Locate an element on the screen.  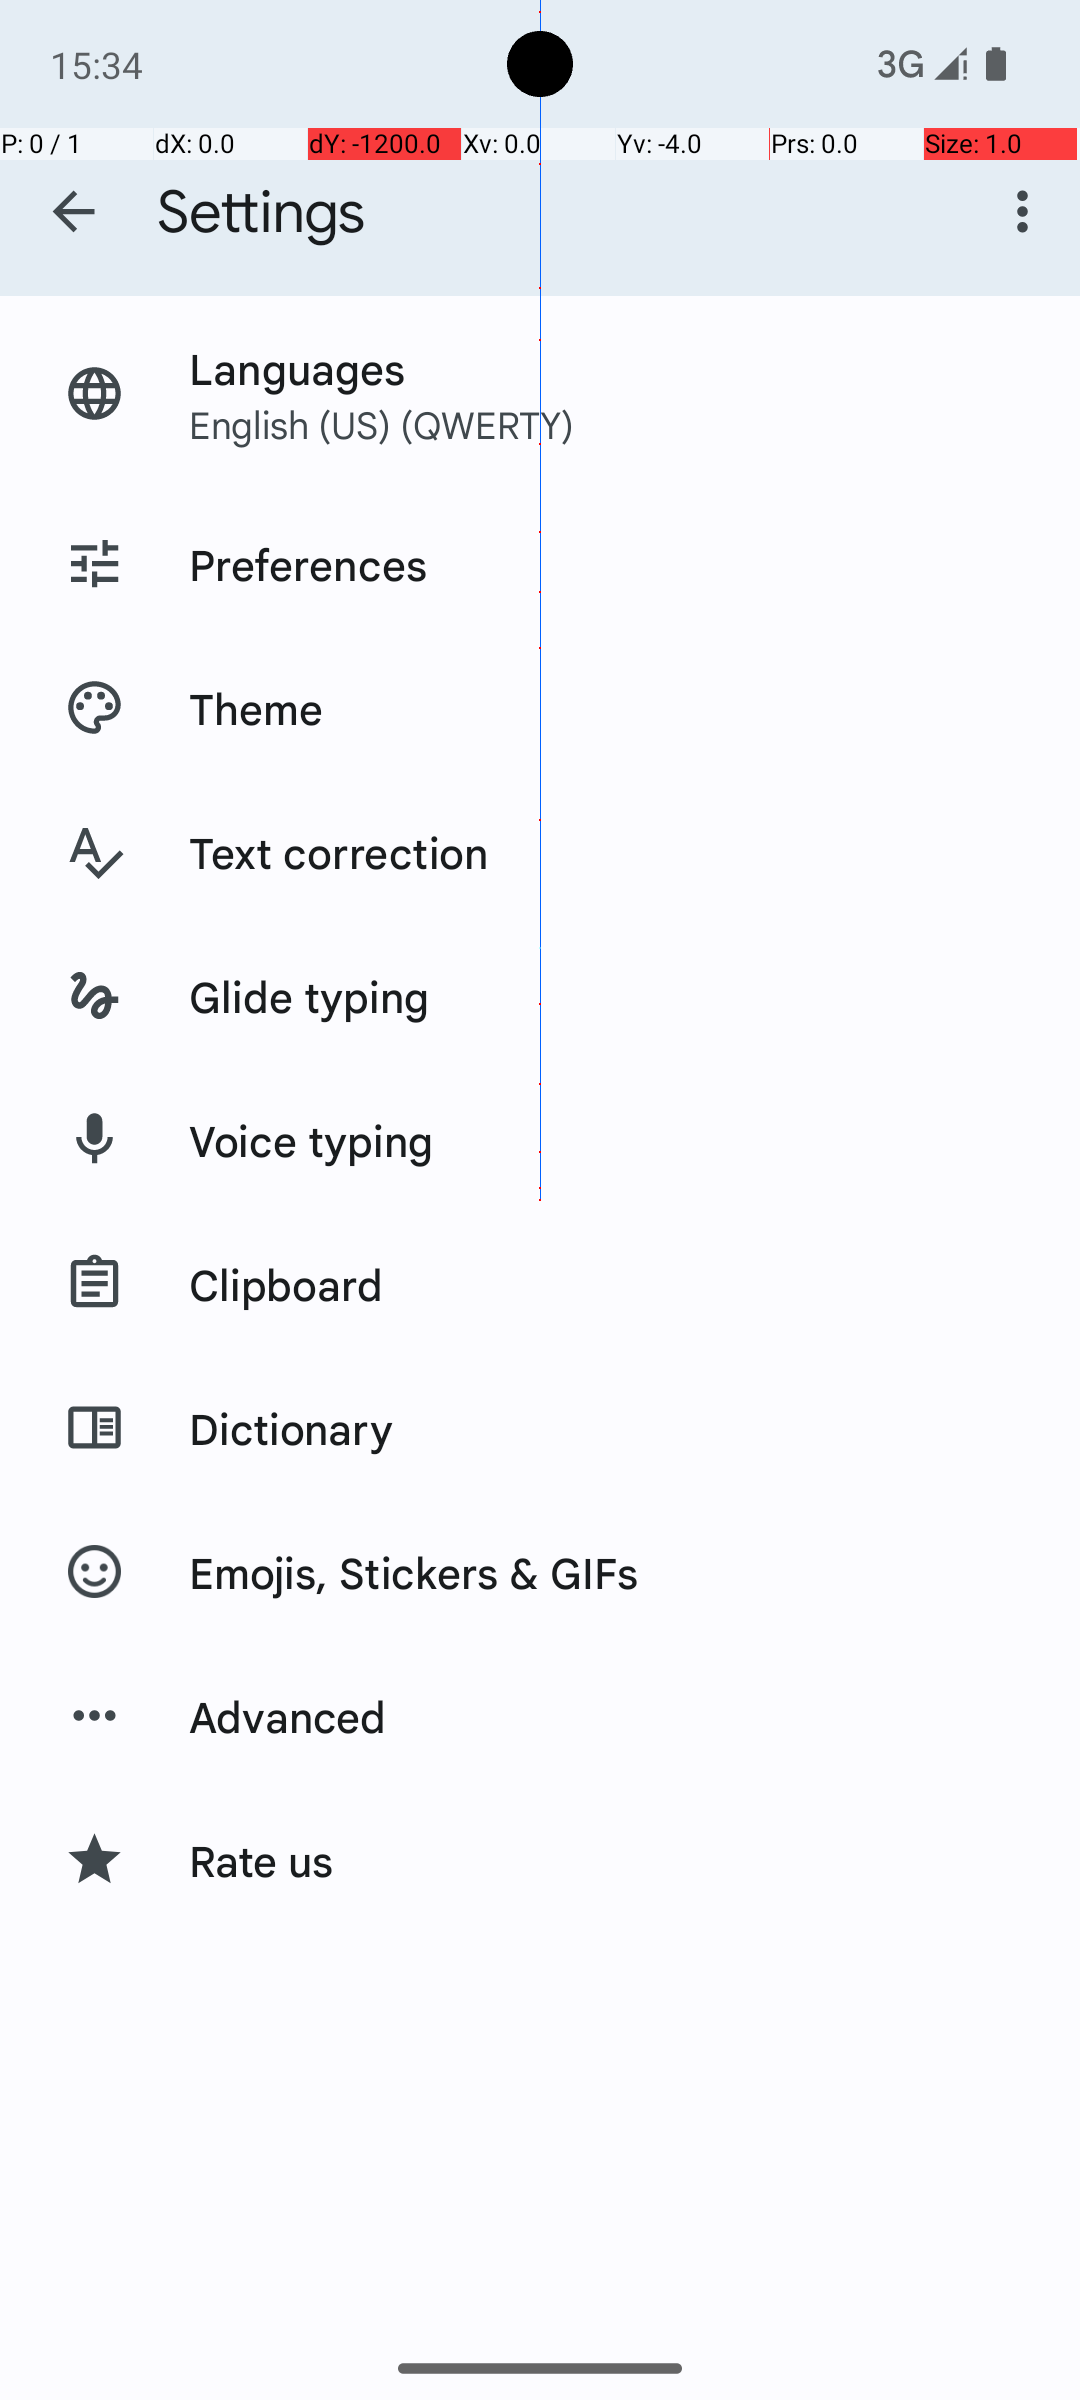
Text correction is located at coordinates (339, 852).